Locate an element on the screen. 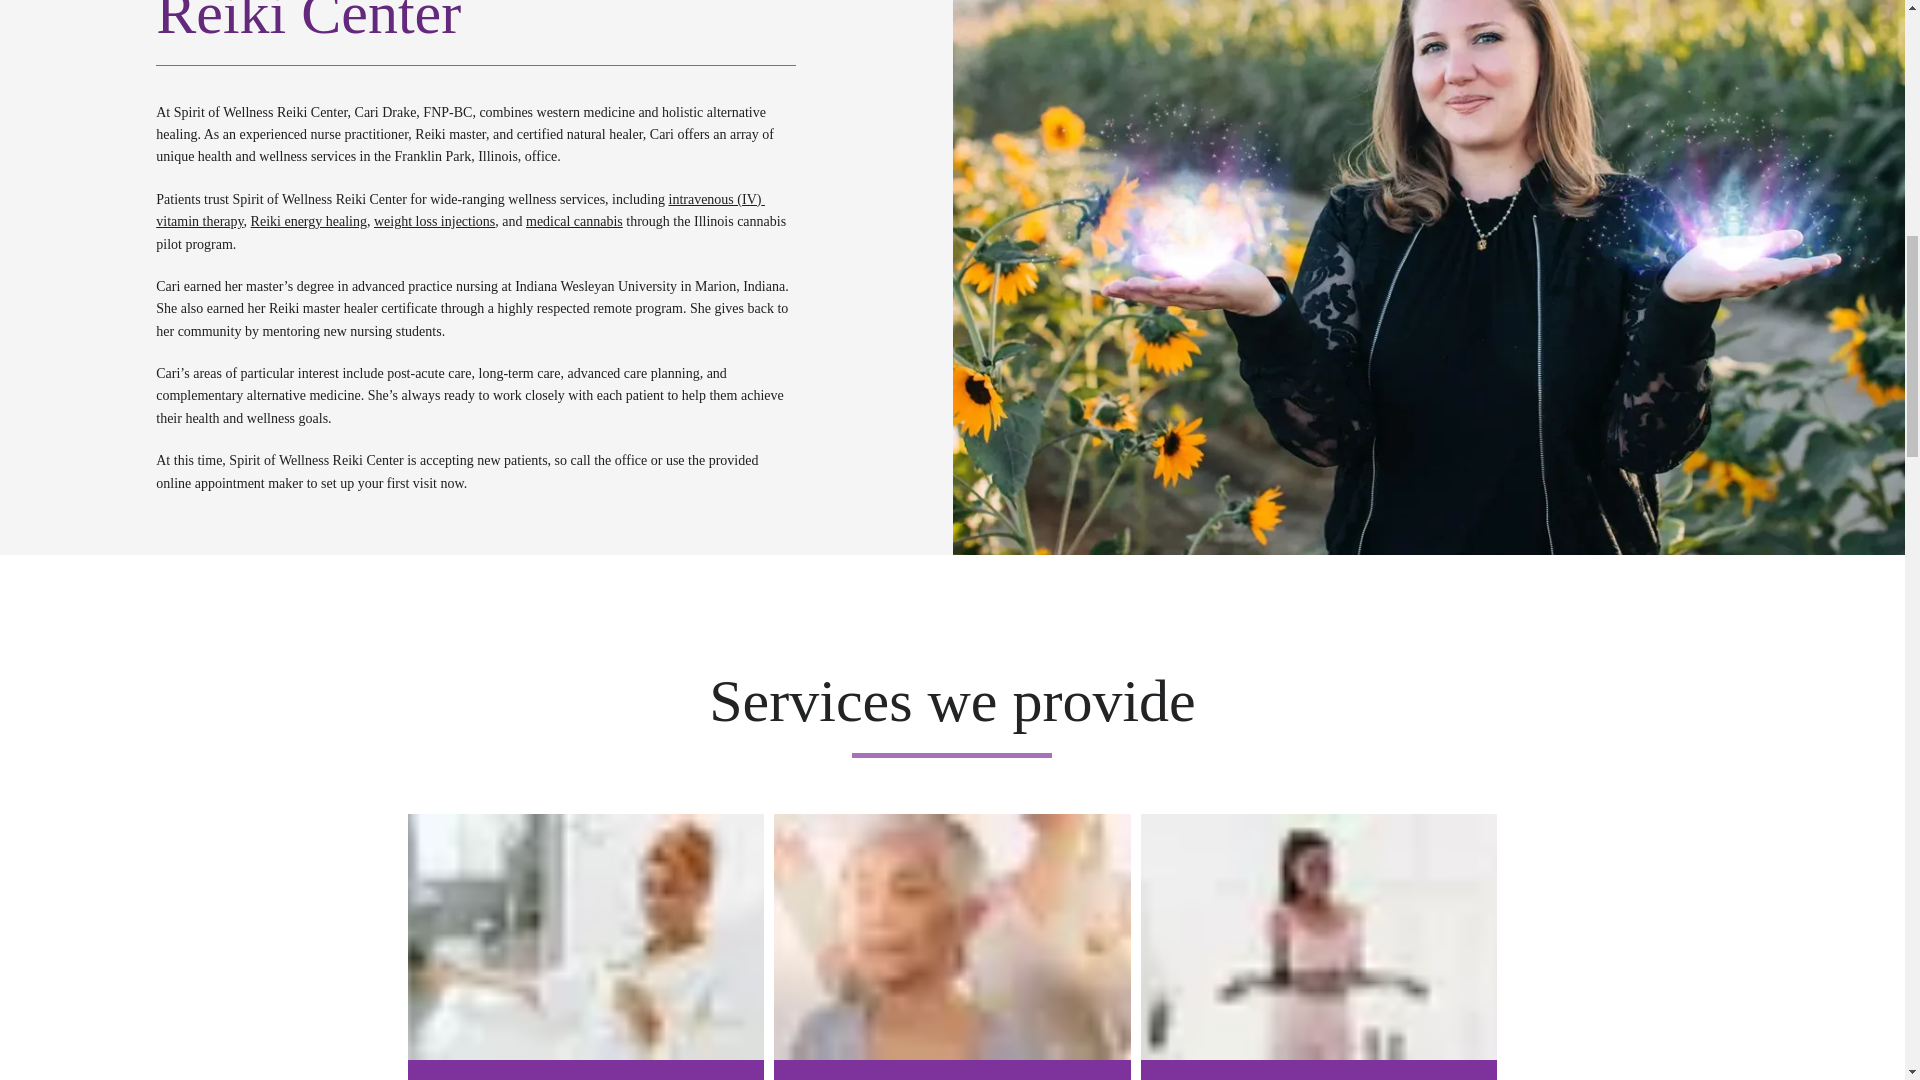  weight loss injections is located at coordinates (434, 220).